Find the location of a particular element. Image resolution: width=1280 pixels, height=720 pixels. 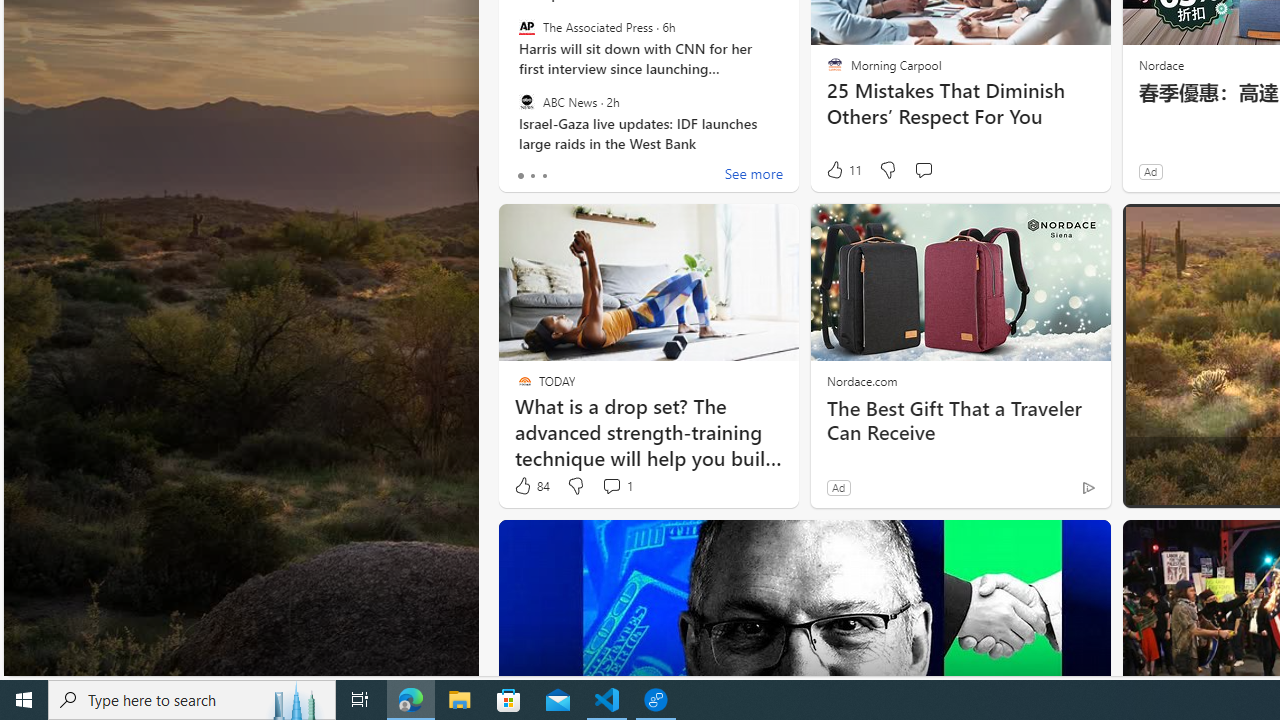

11 Like is located at coordinates (843, 170).